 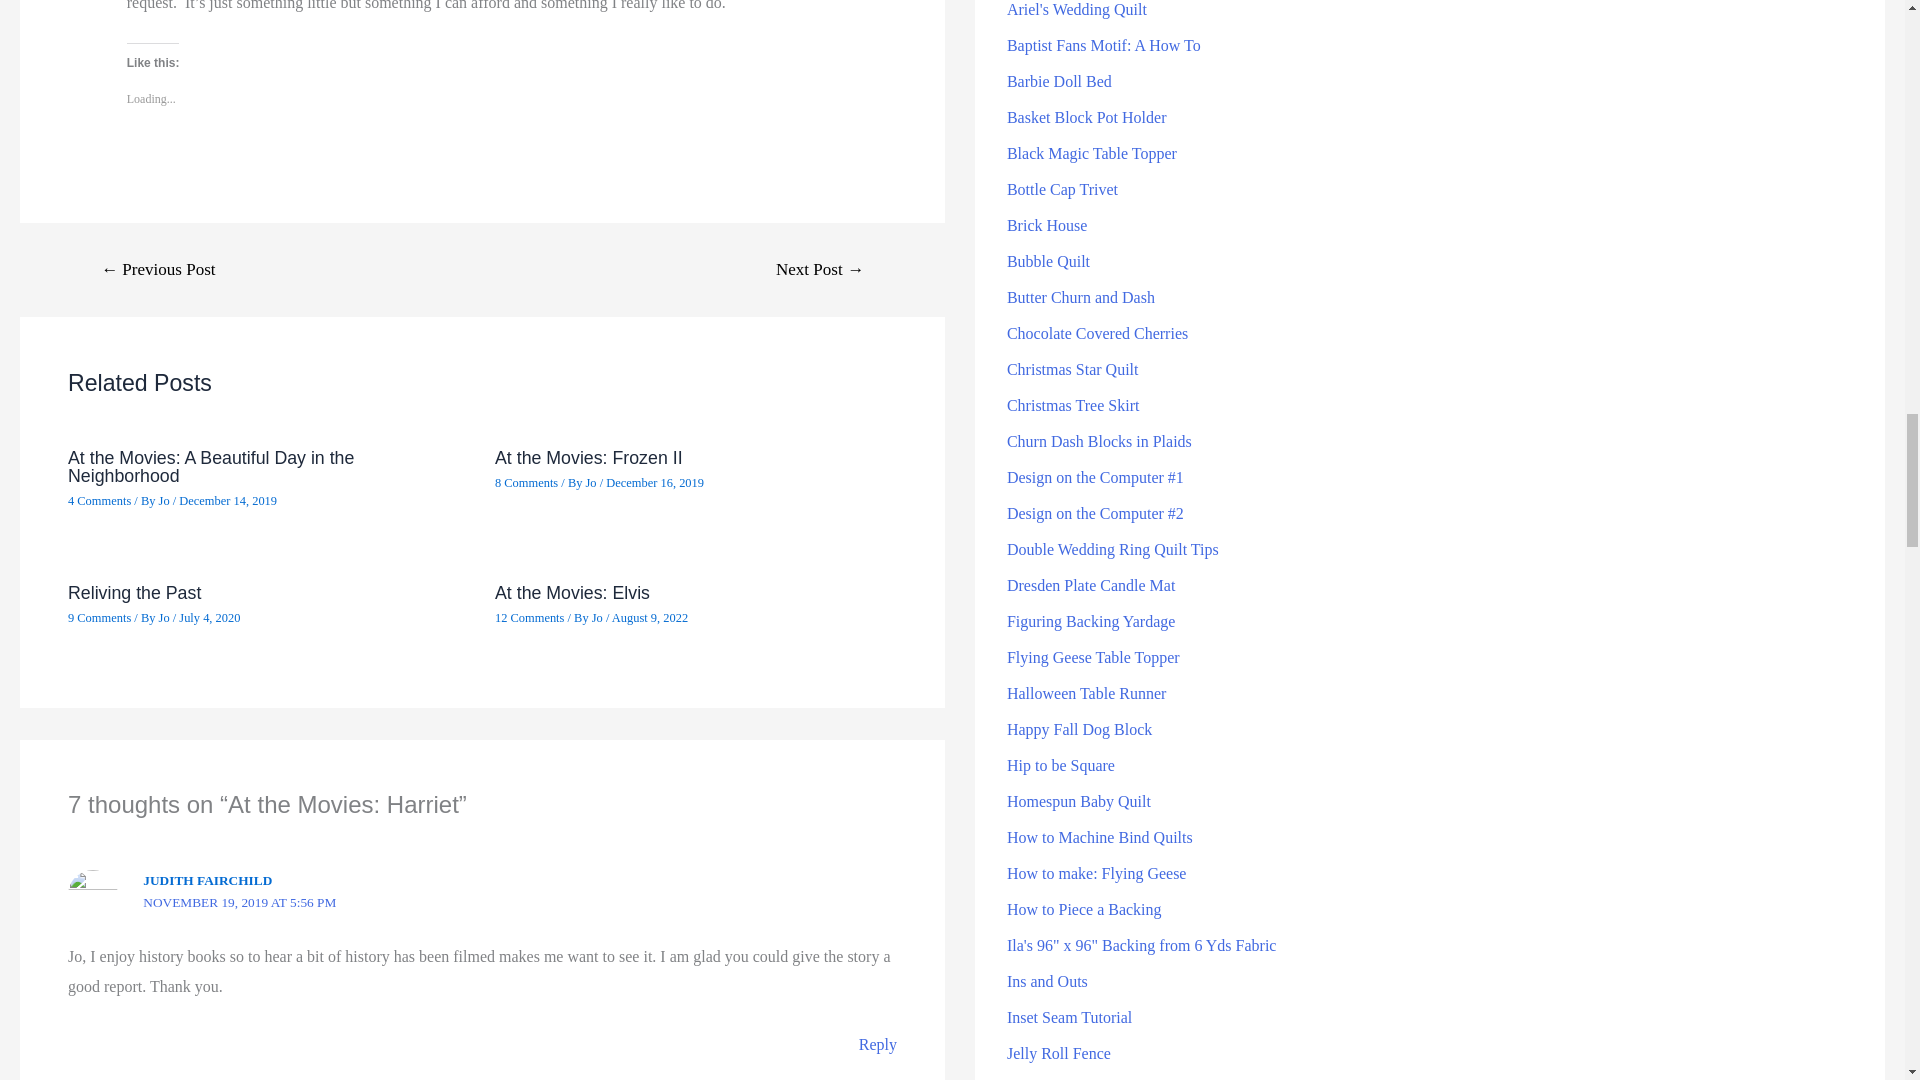 I want to click on View all posts by Jo, so click(x=166, y=500).